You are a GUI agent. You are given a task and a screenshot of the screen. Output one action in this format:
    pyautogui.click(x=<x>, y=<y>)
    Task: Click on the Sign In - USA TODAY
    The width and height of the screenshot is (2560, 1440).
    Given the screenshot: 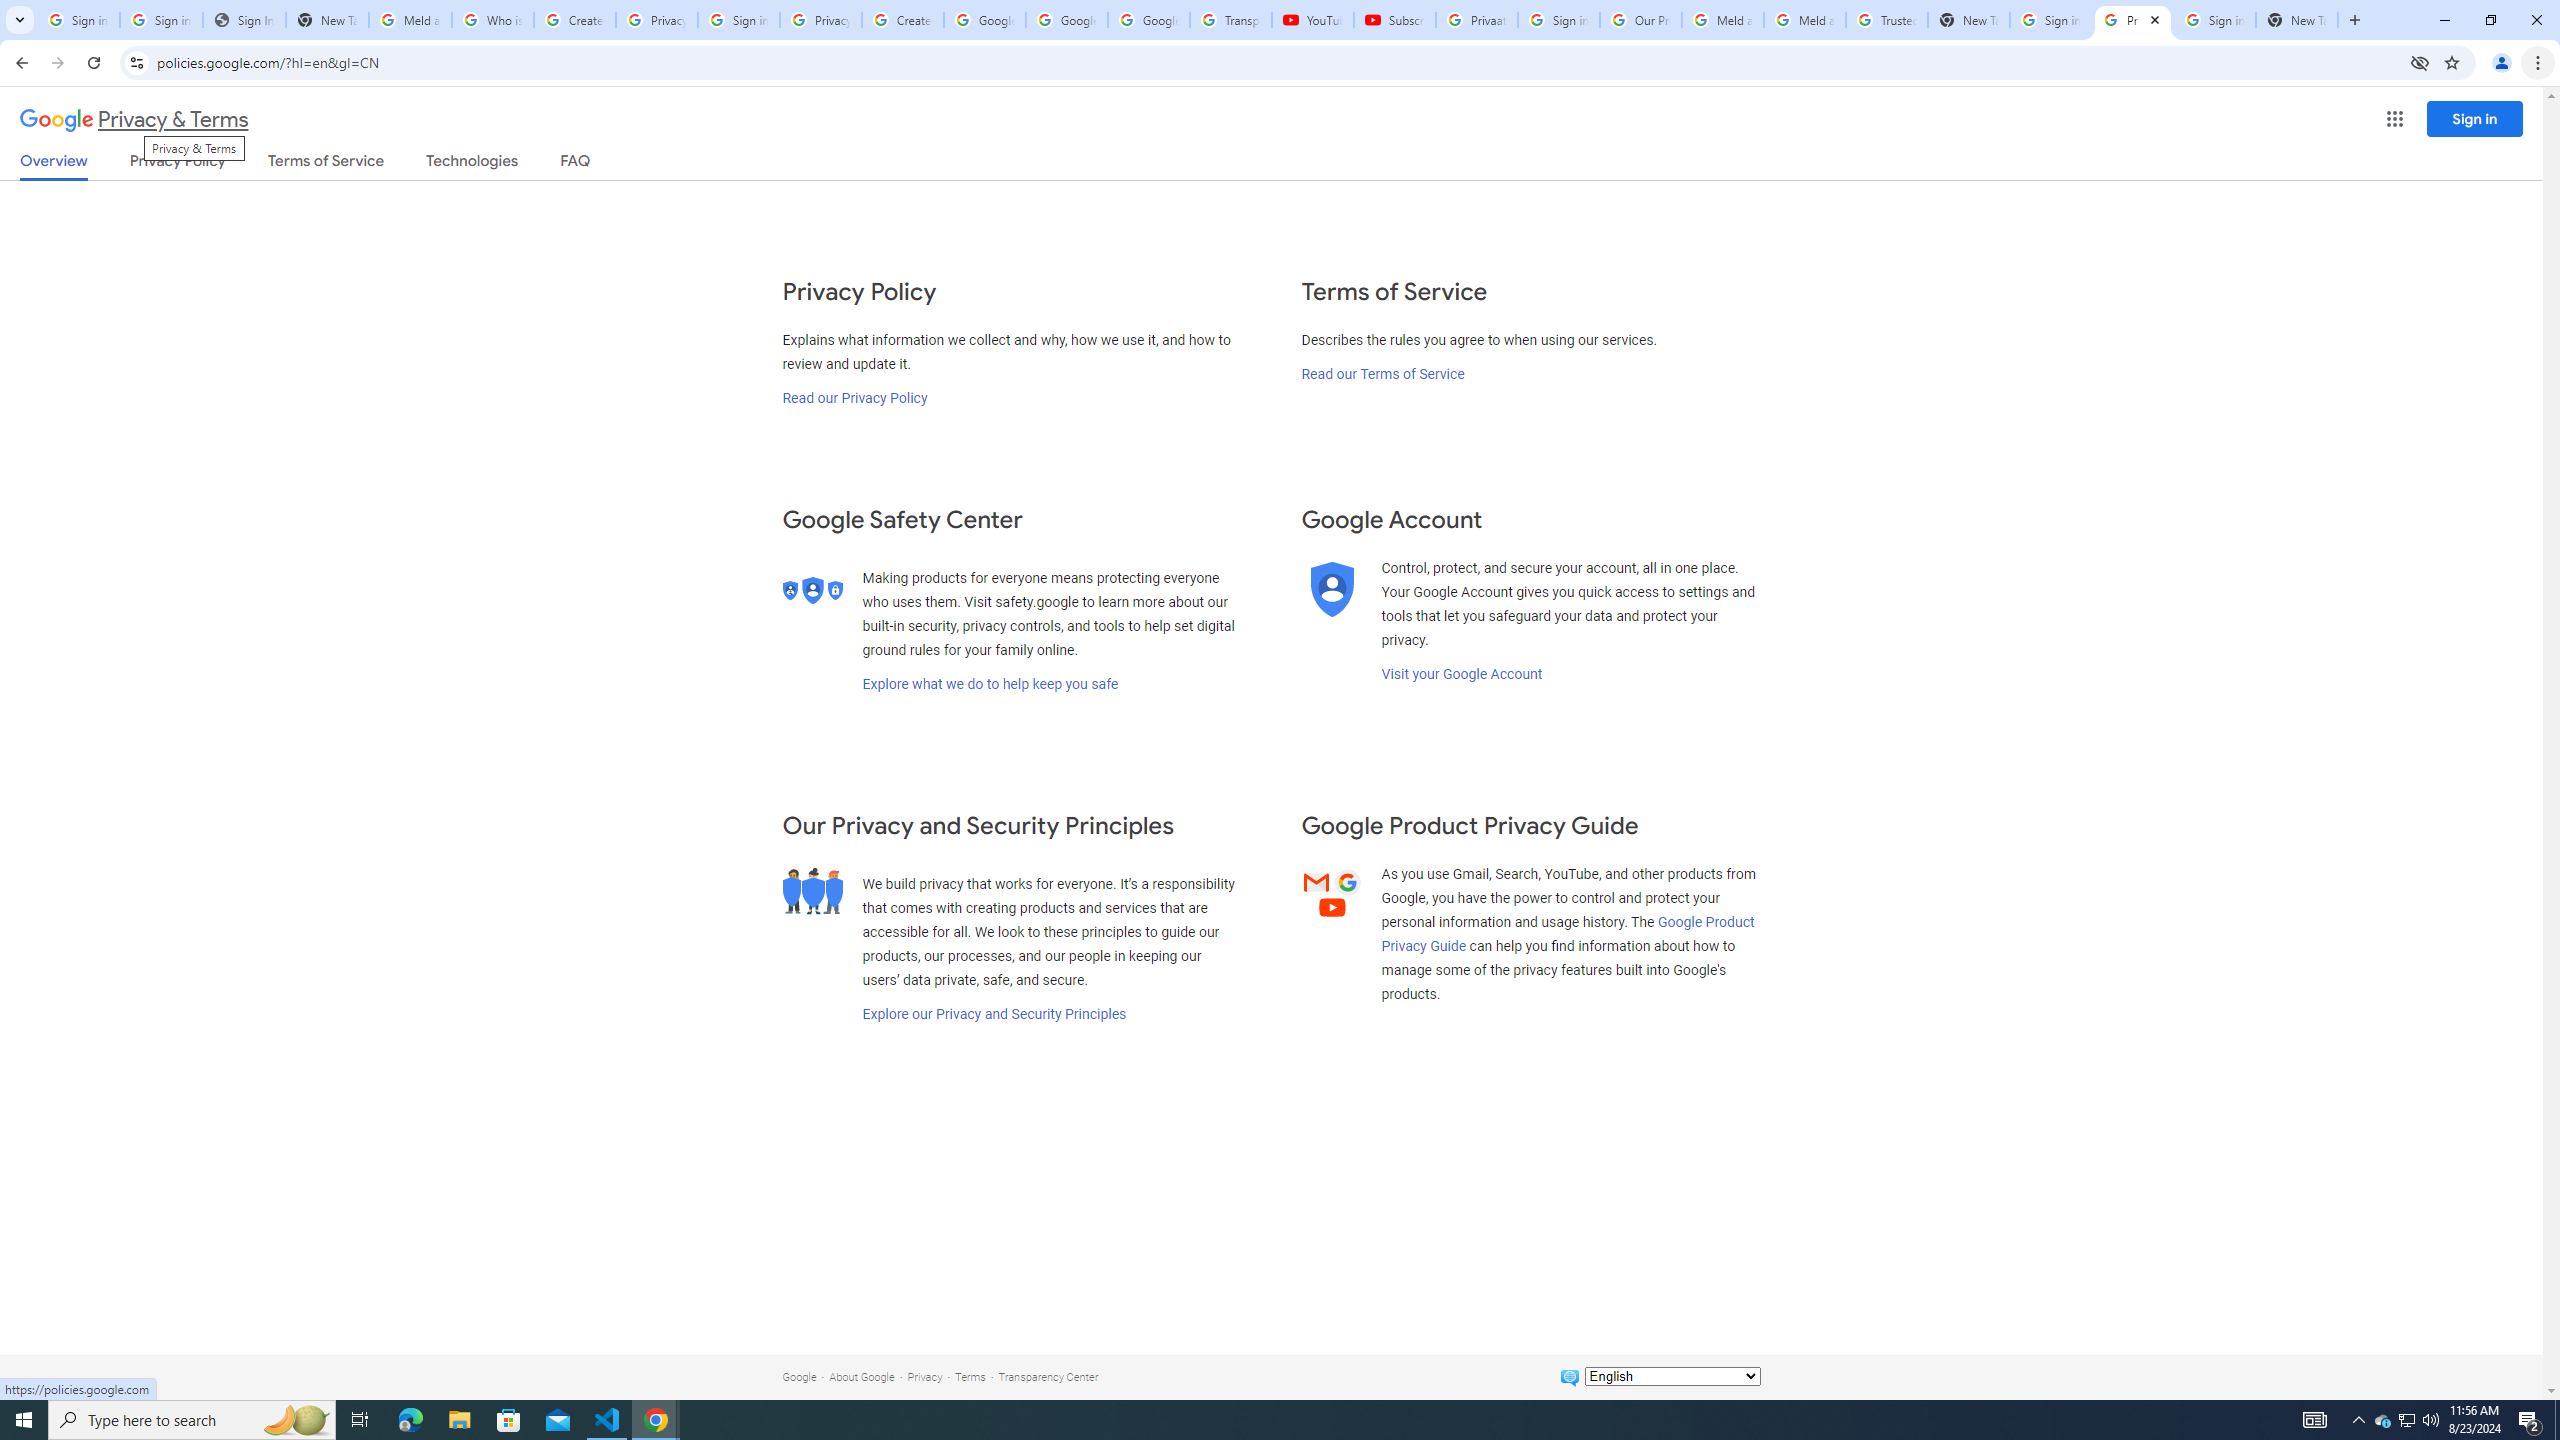 What is the action you would take?
    pyautogui.click(x=244, y=20)
    